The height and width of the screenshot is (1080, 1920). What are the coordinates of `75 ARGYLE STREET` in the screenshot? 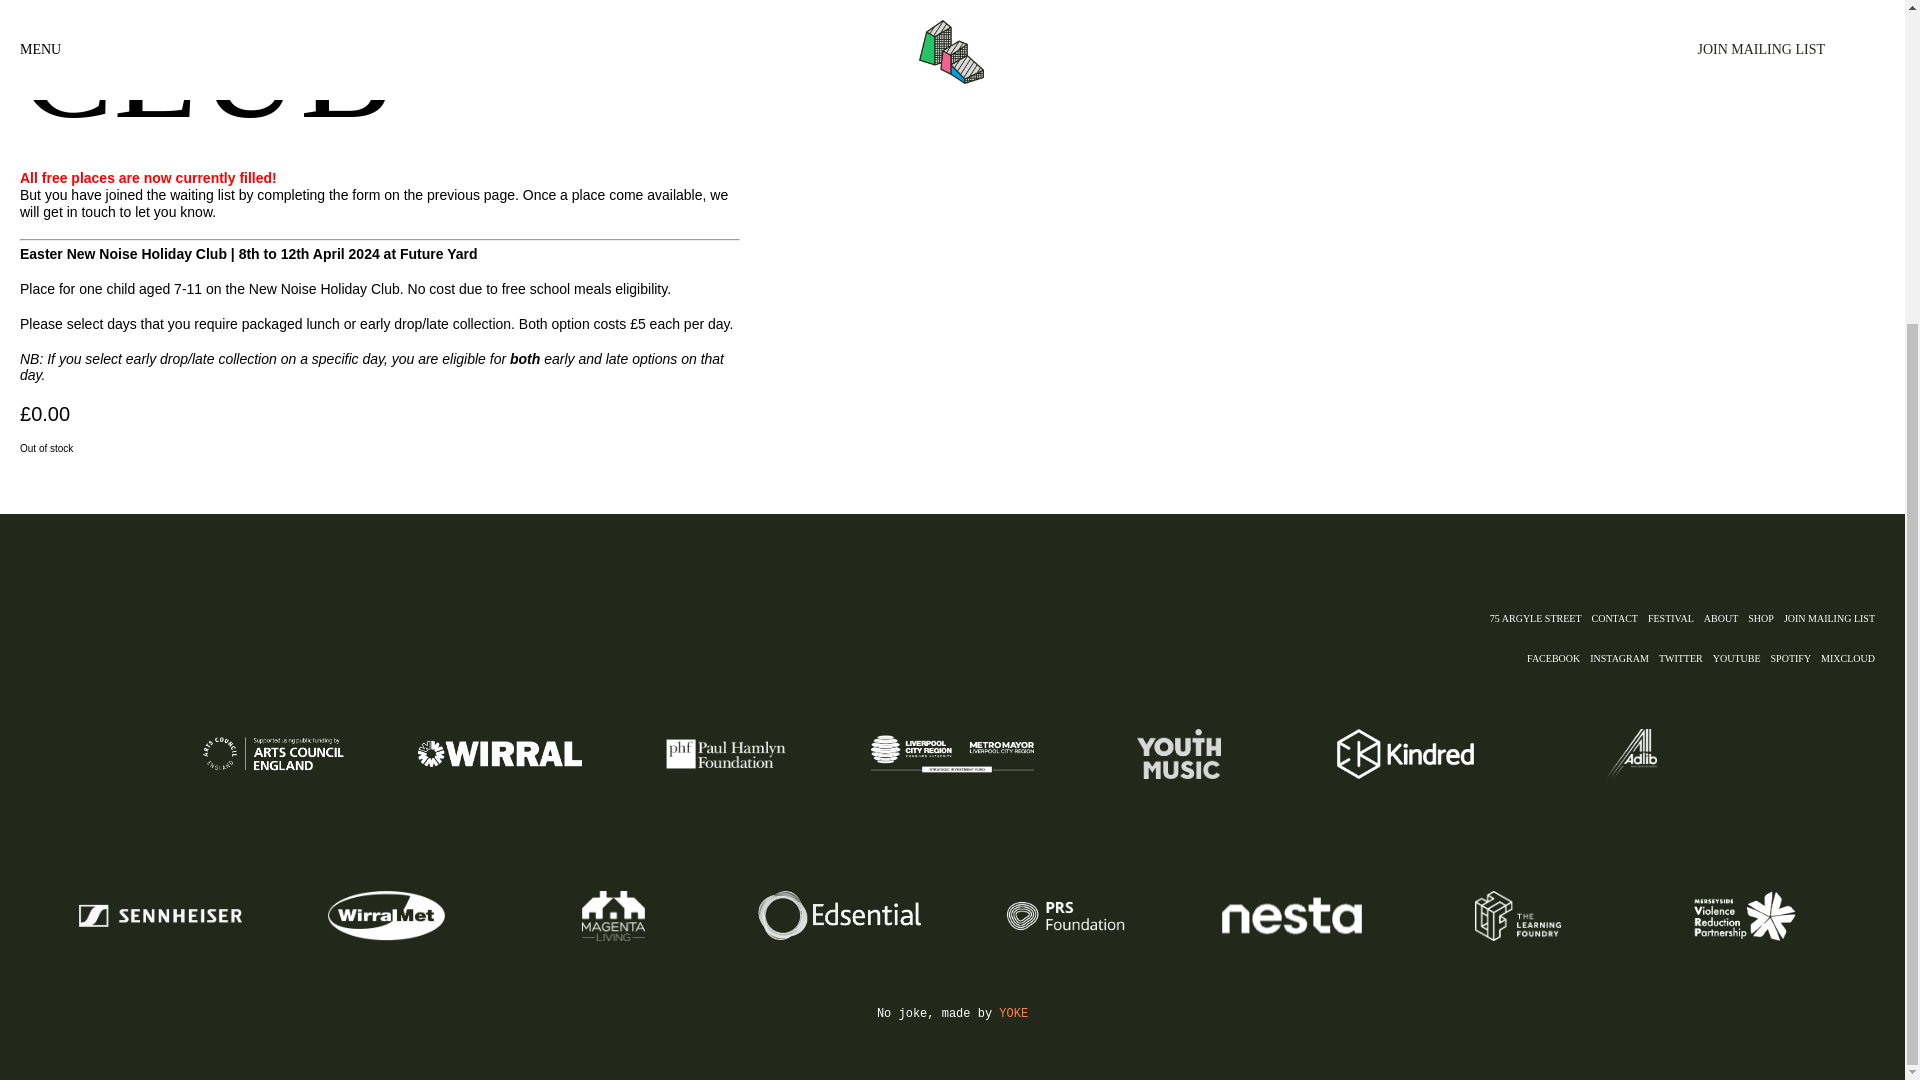 It's located at (1540, 619).